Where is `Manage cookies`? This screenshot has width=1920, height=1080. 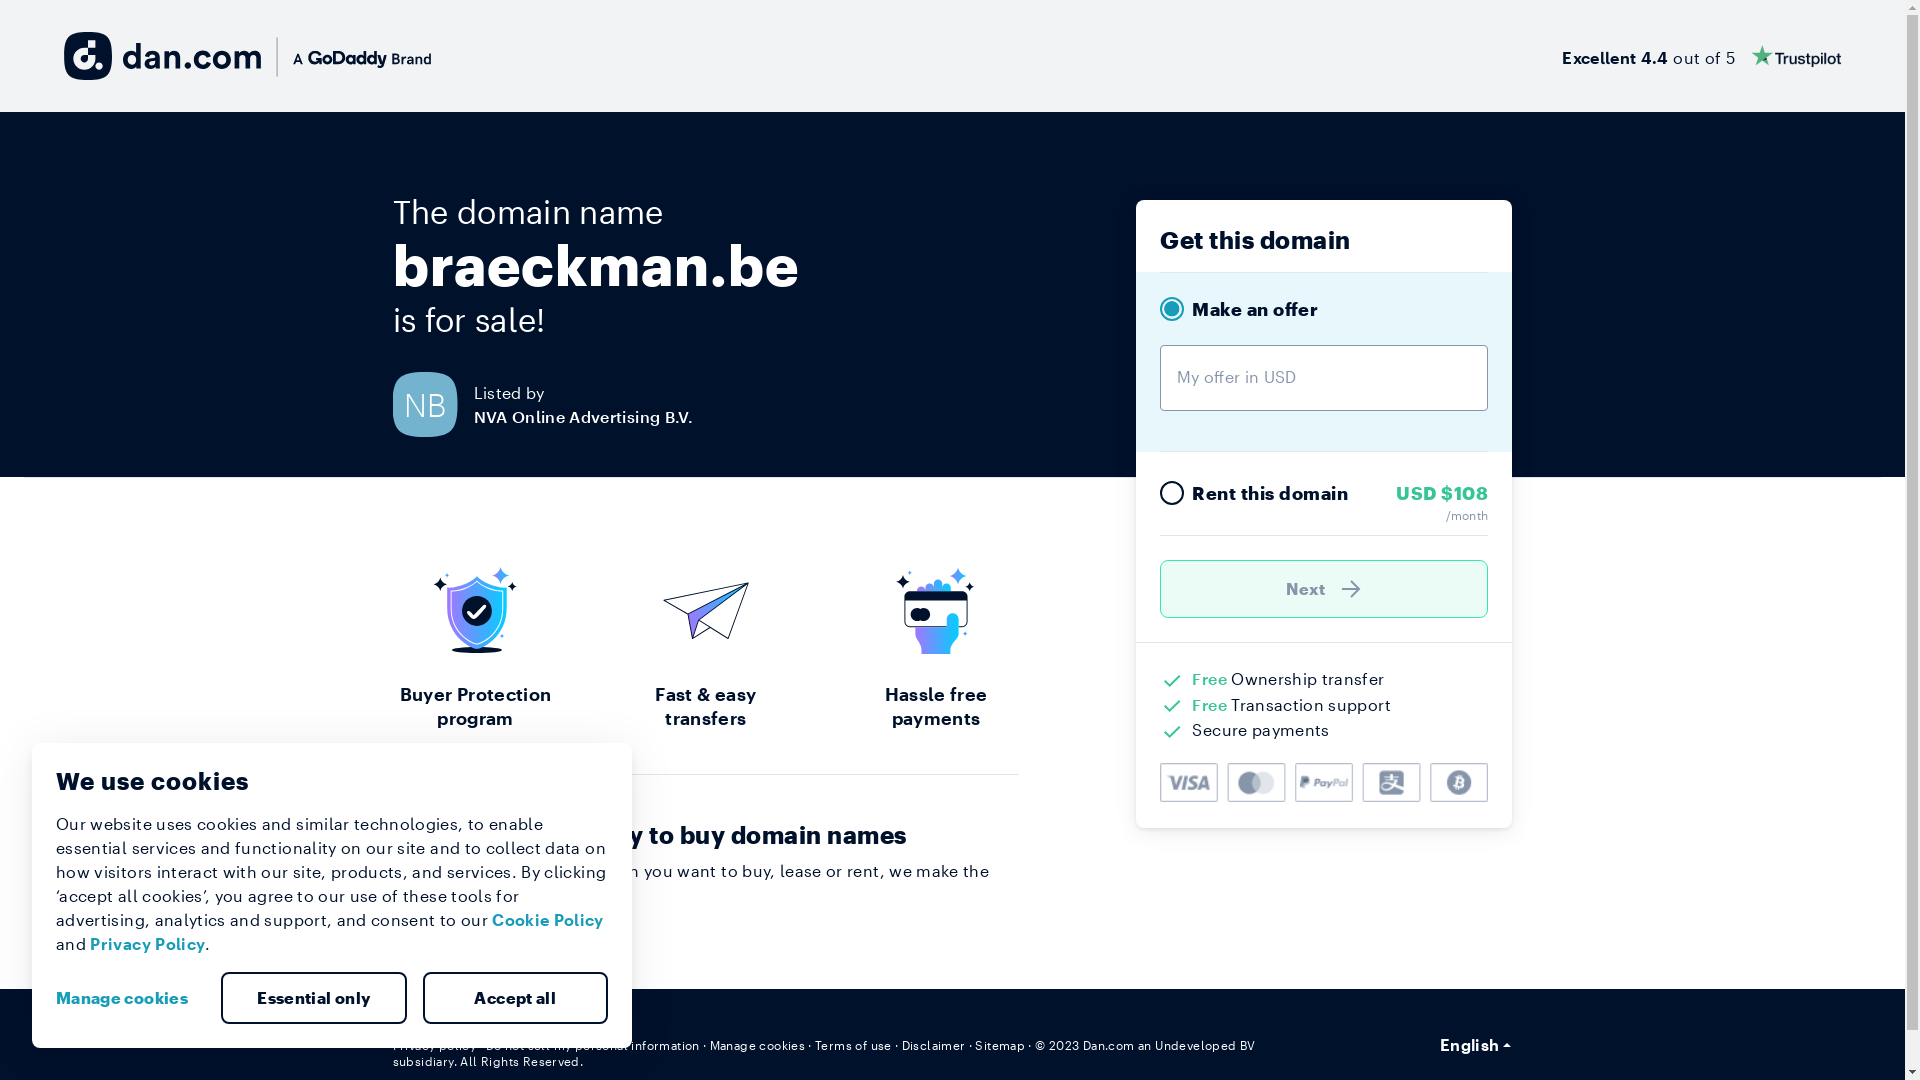 Manage cookies is located at coordinates (130, 998).